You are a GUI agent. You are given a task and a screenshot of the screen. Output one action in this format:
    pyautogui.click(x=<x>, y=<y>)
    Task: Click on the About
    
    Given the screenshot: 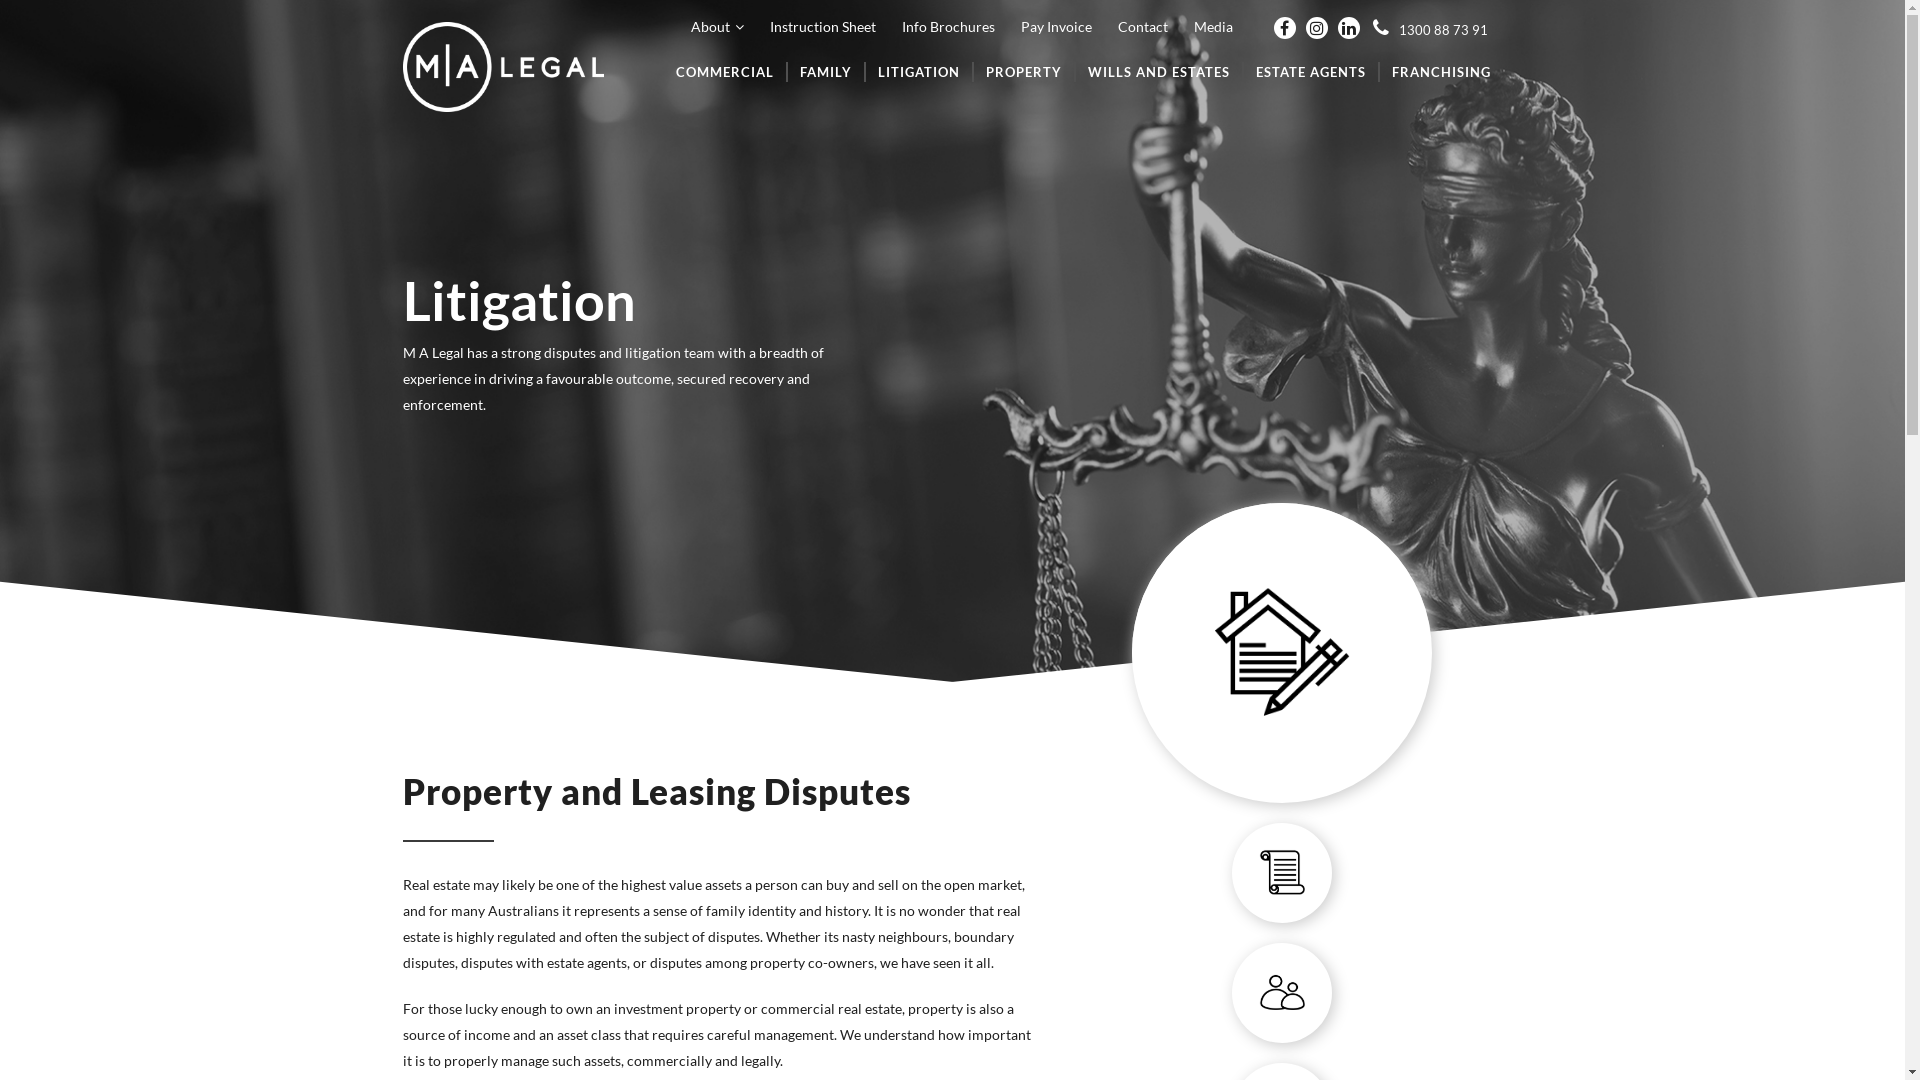 What is the action you would take?
    pyautogui.click(x=714, y=27)
    